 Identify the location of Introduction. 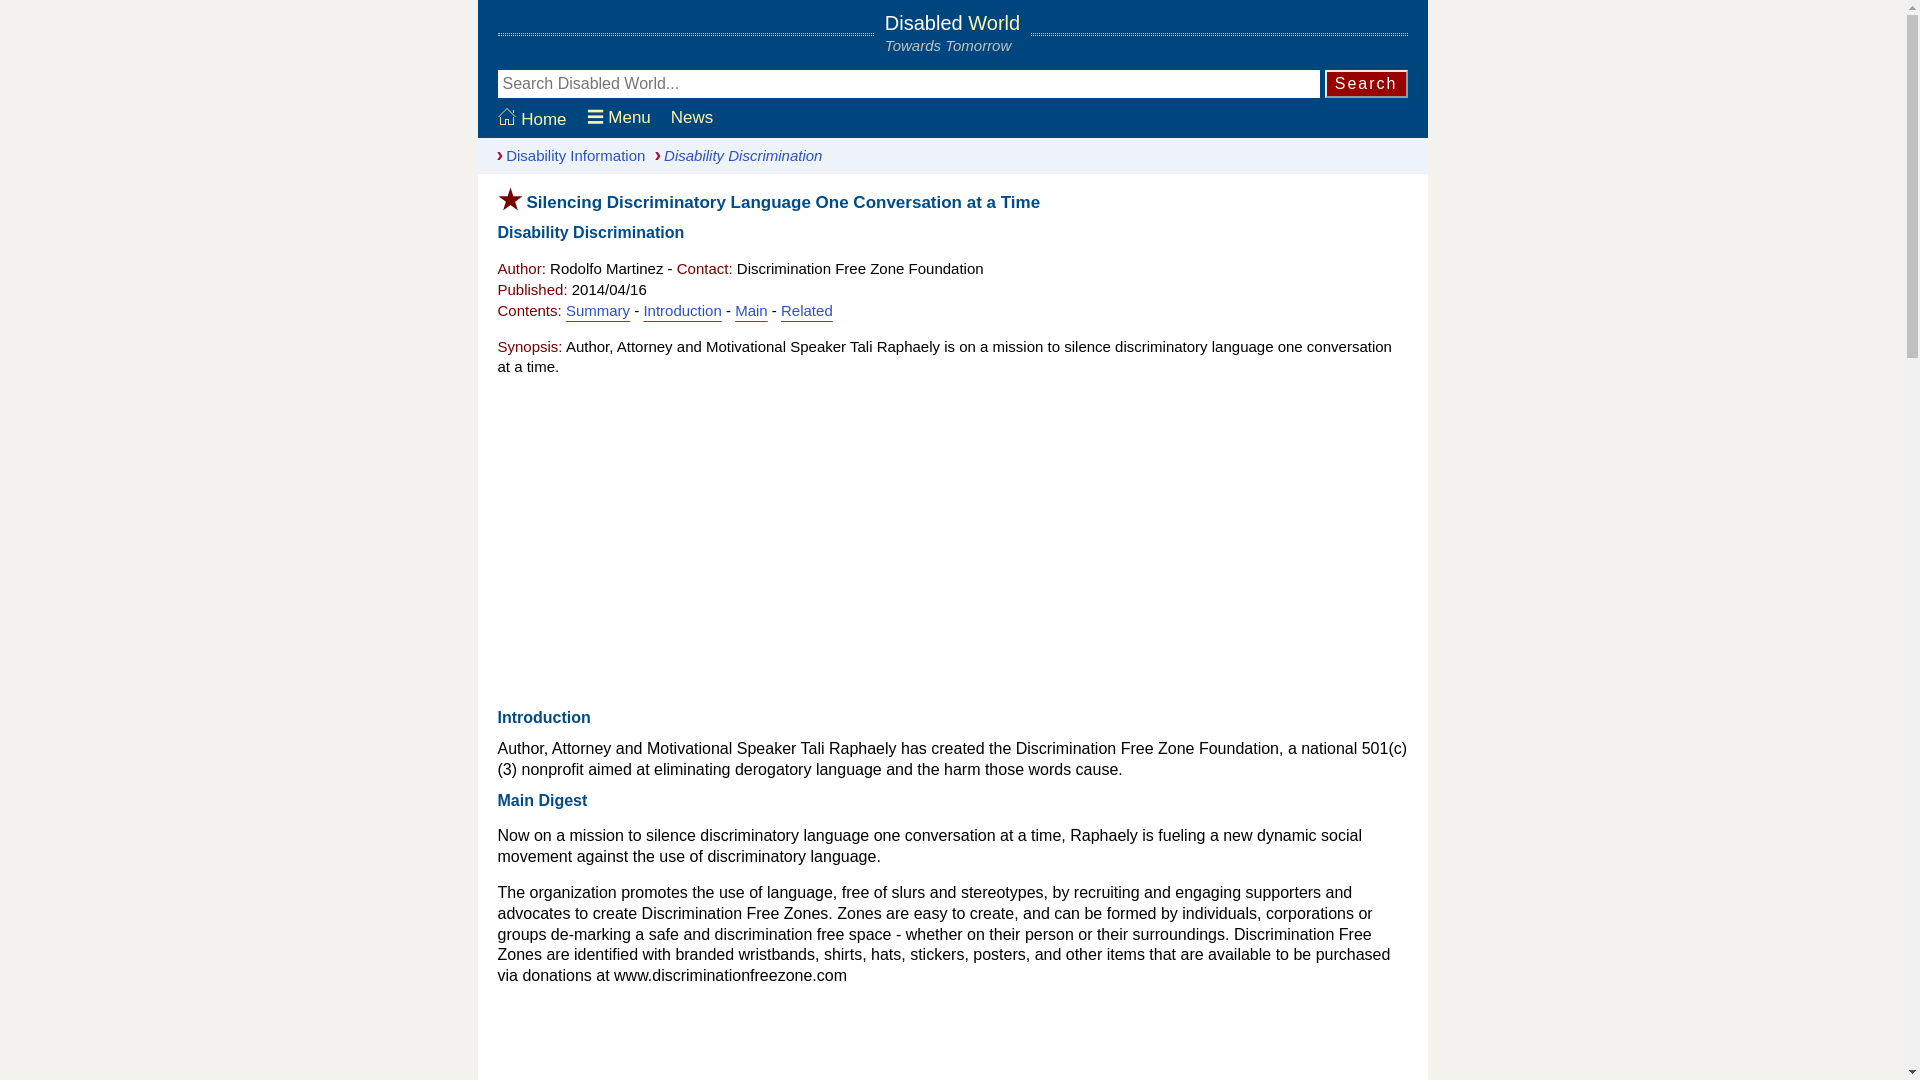
(682, 310).